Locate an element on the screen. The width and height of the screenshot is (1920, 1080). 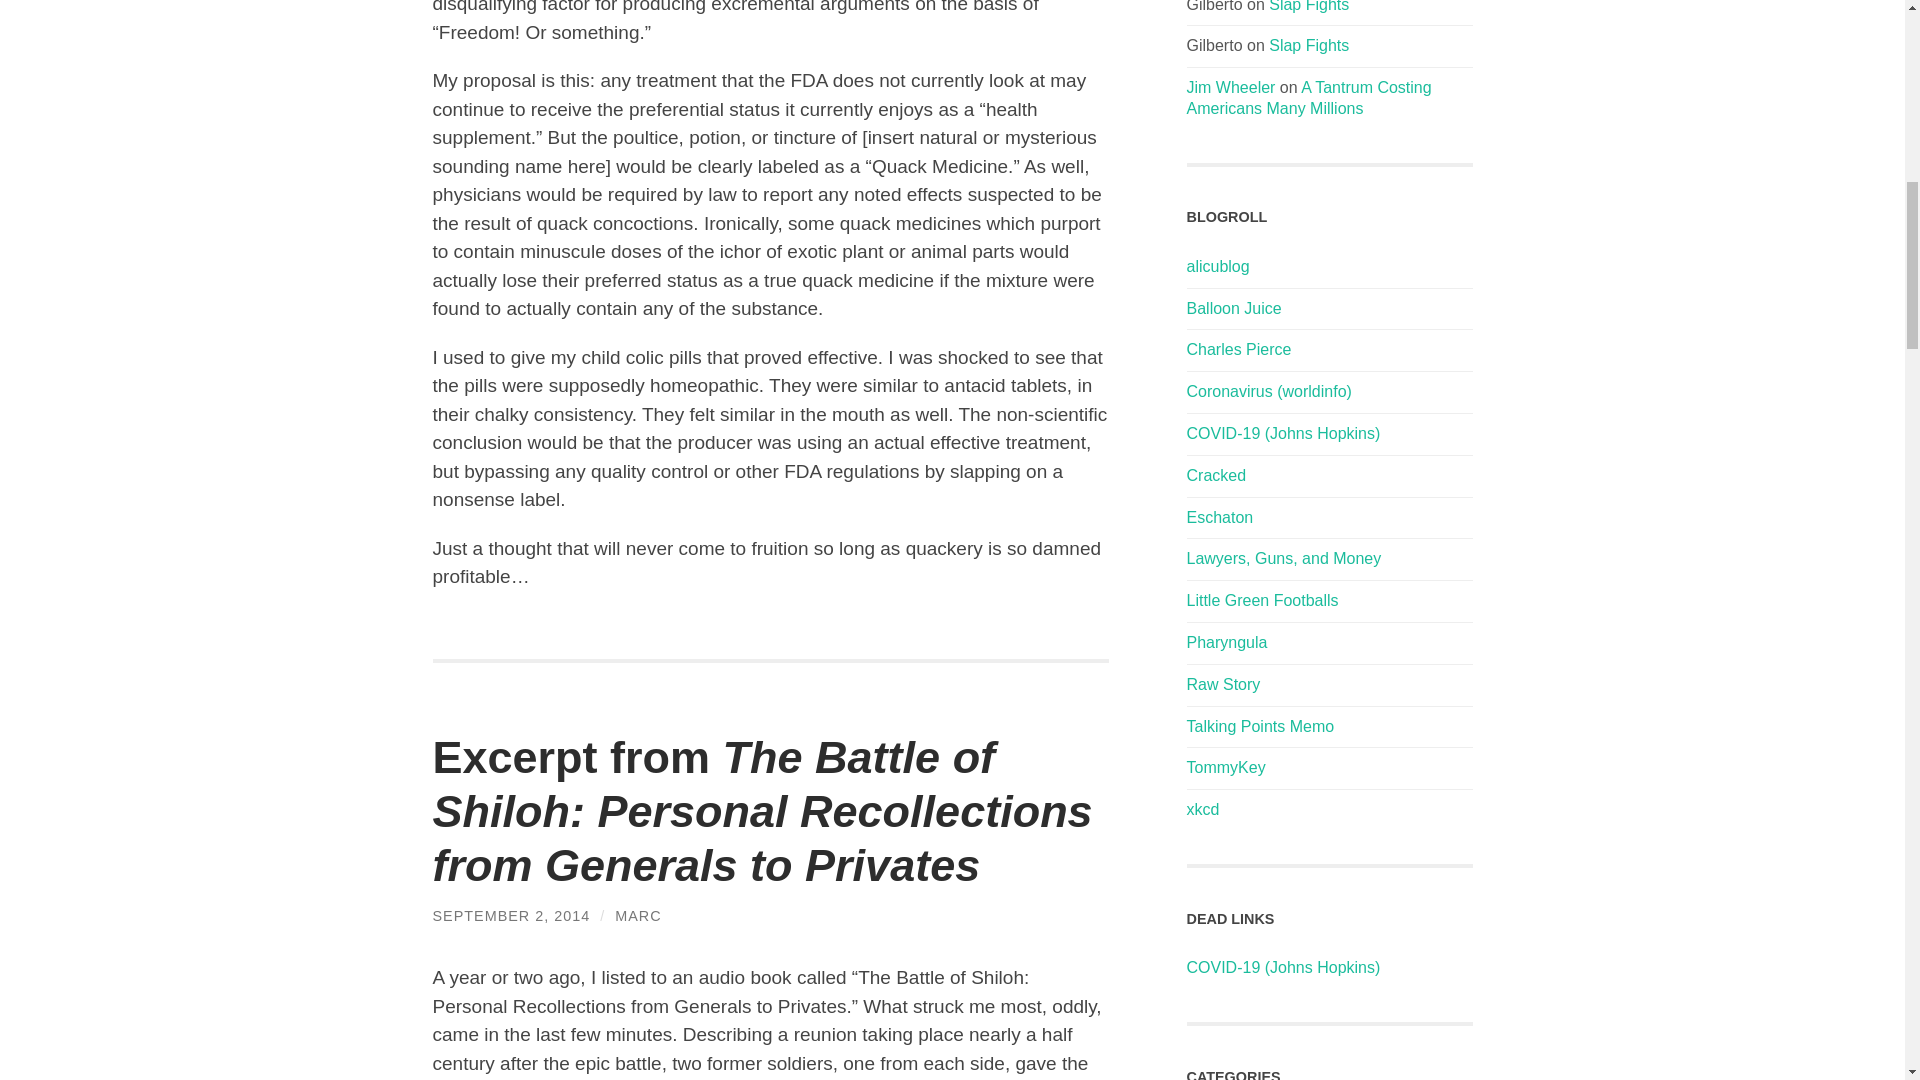
Posts by marc is located at coordinates (637, 916).